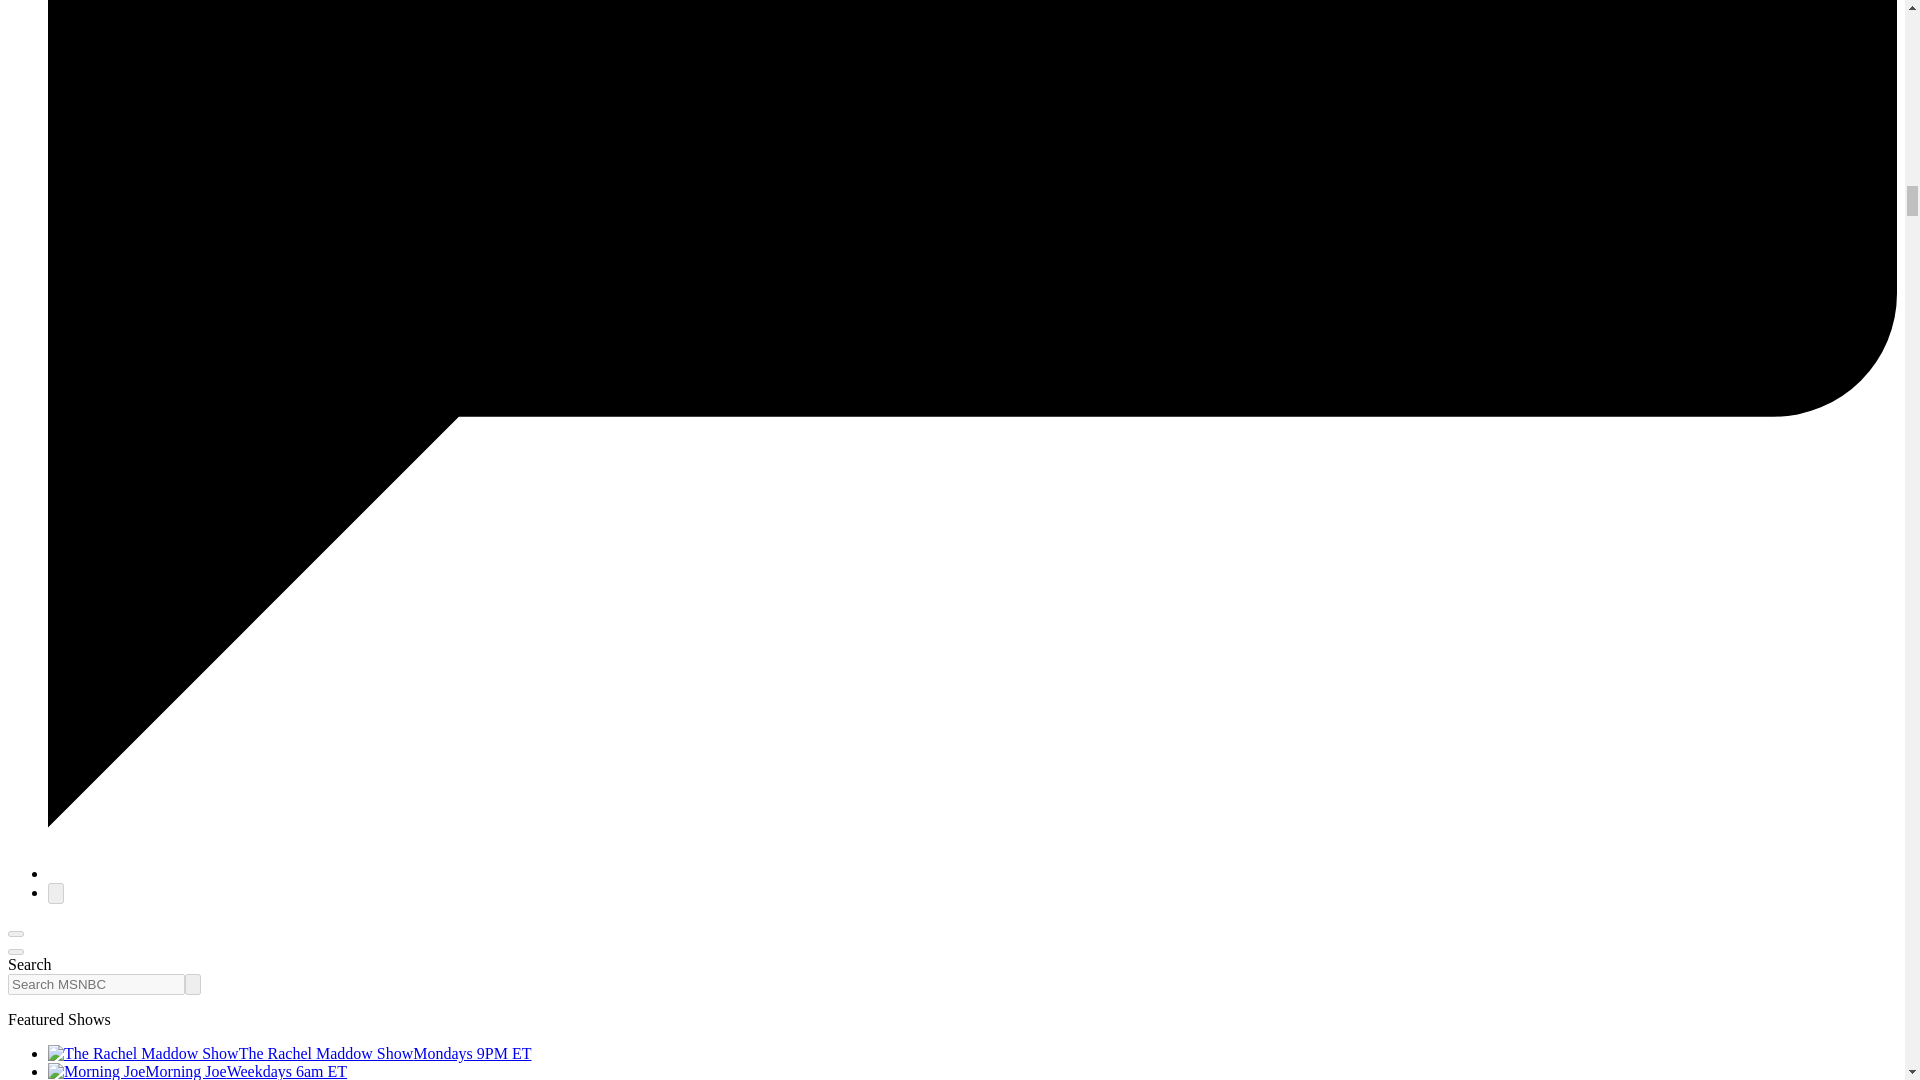  What do you see at coordinates (198, 1071) in the screenshot?
I see `Morning JoeWeekdays 6am ET` at bounding box center [198, 1071].